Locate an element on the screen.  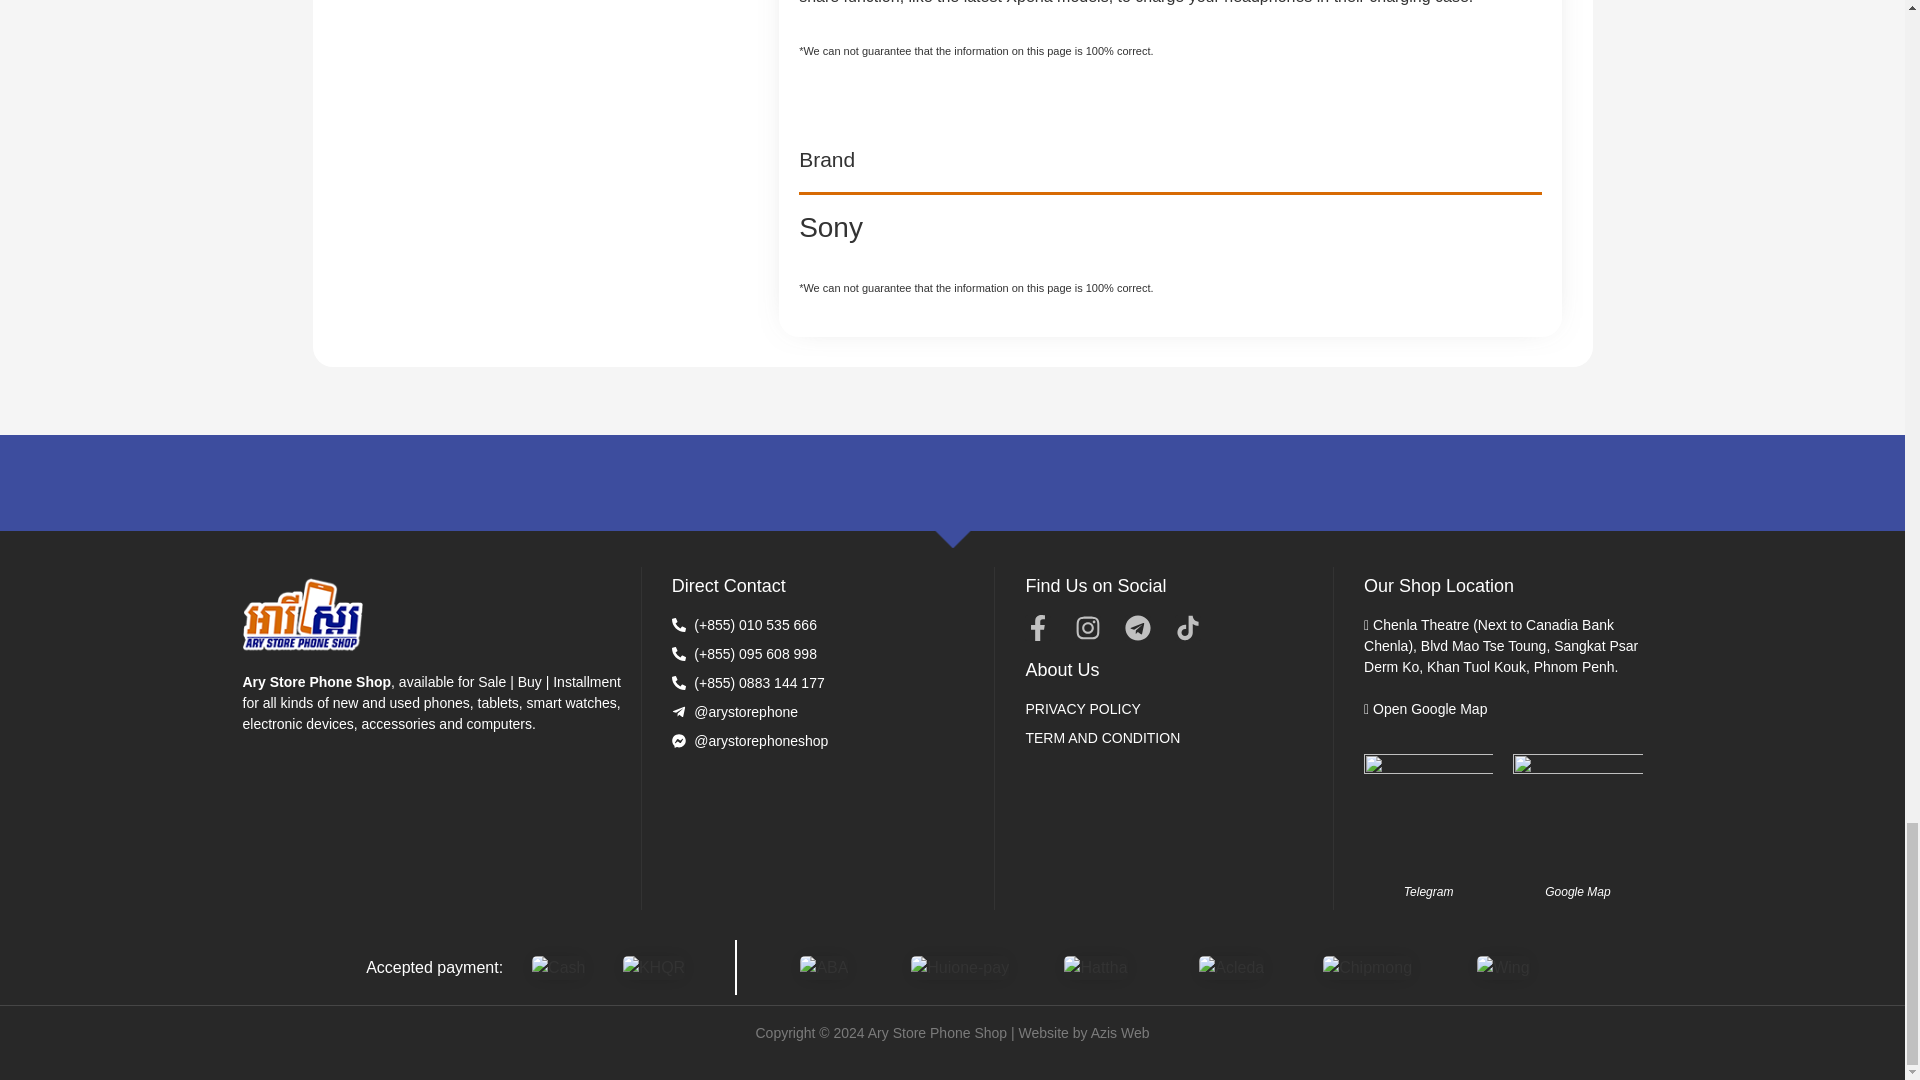
KHQR is located at coordinates (654, 967).